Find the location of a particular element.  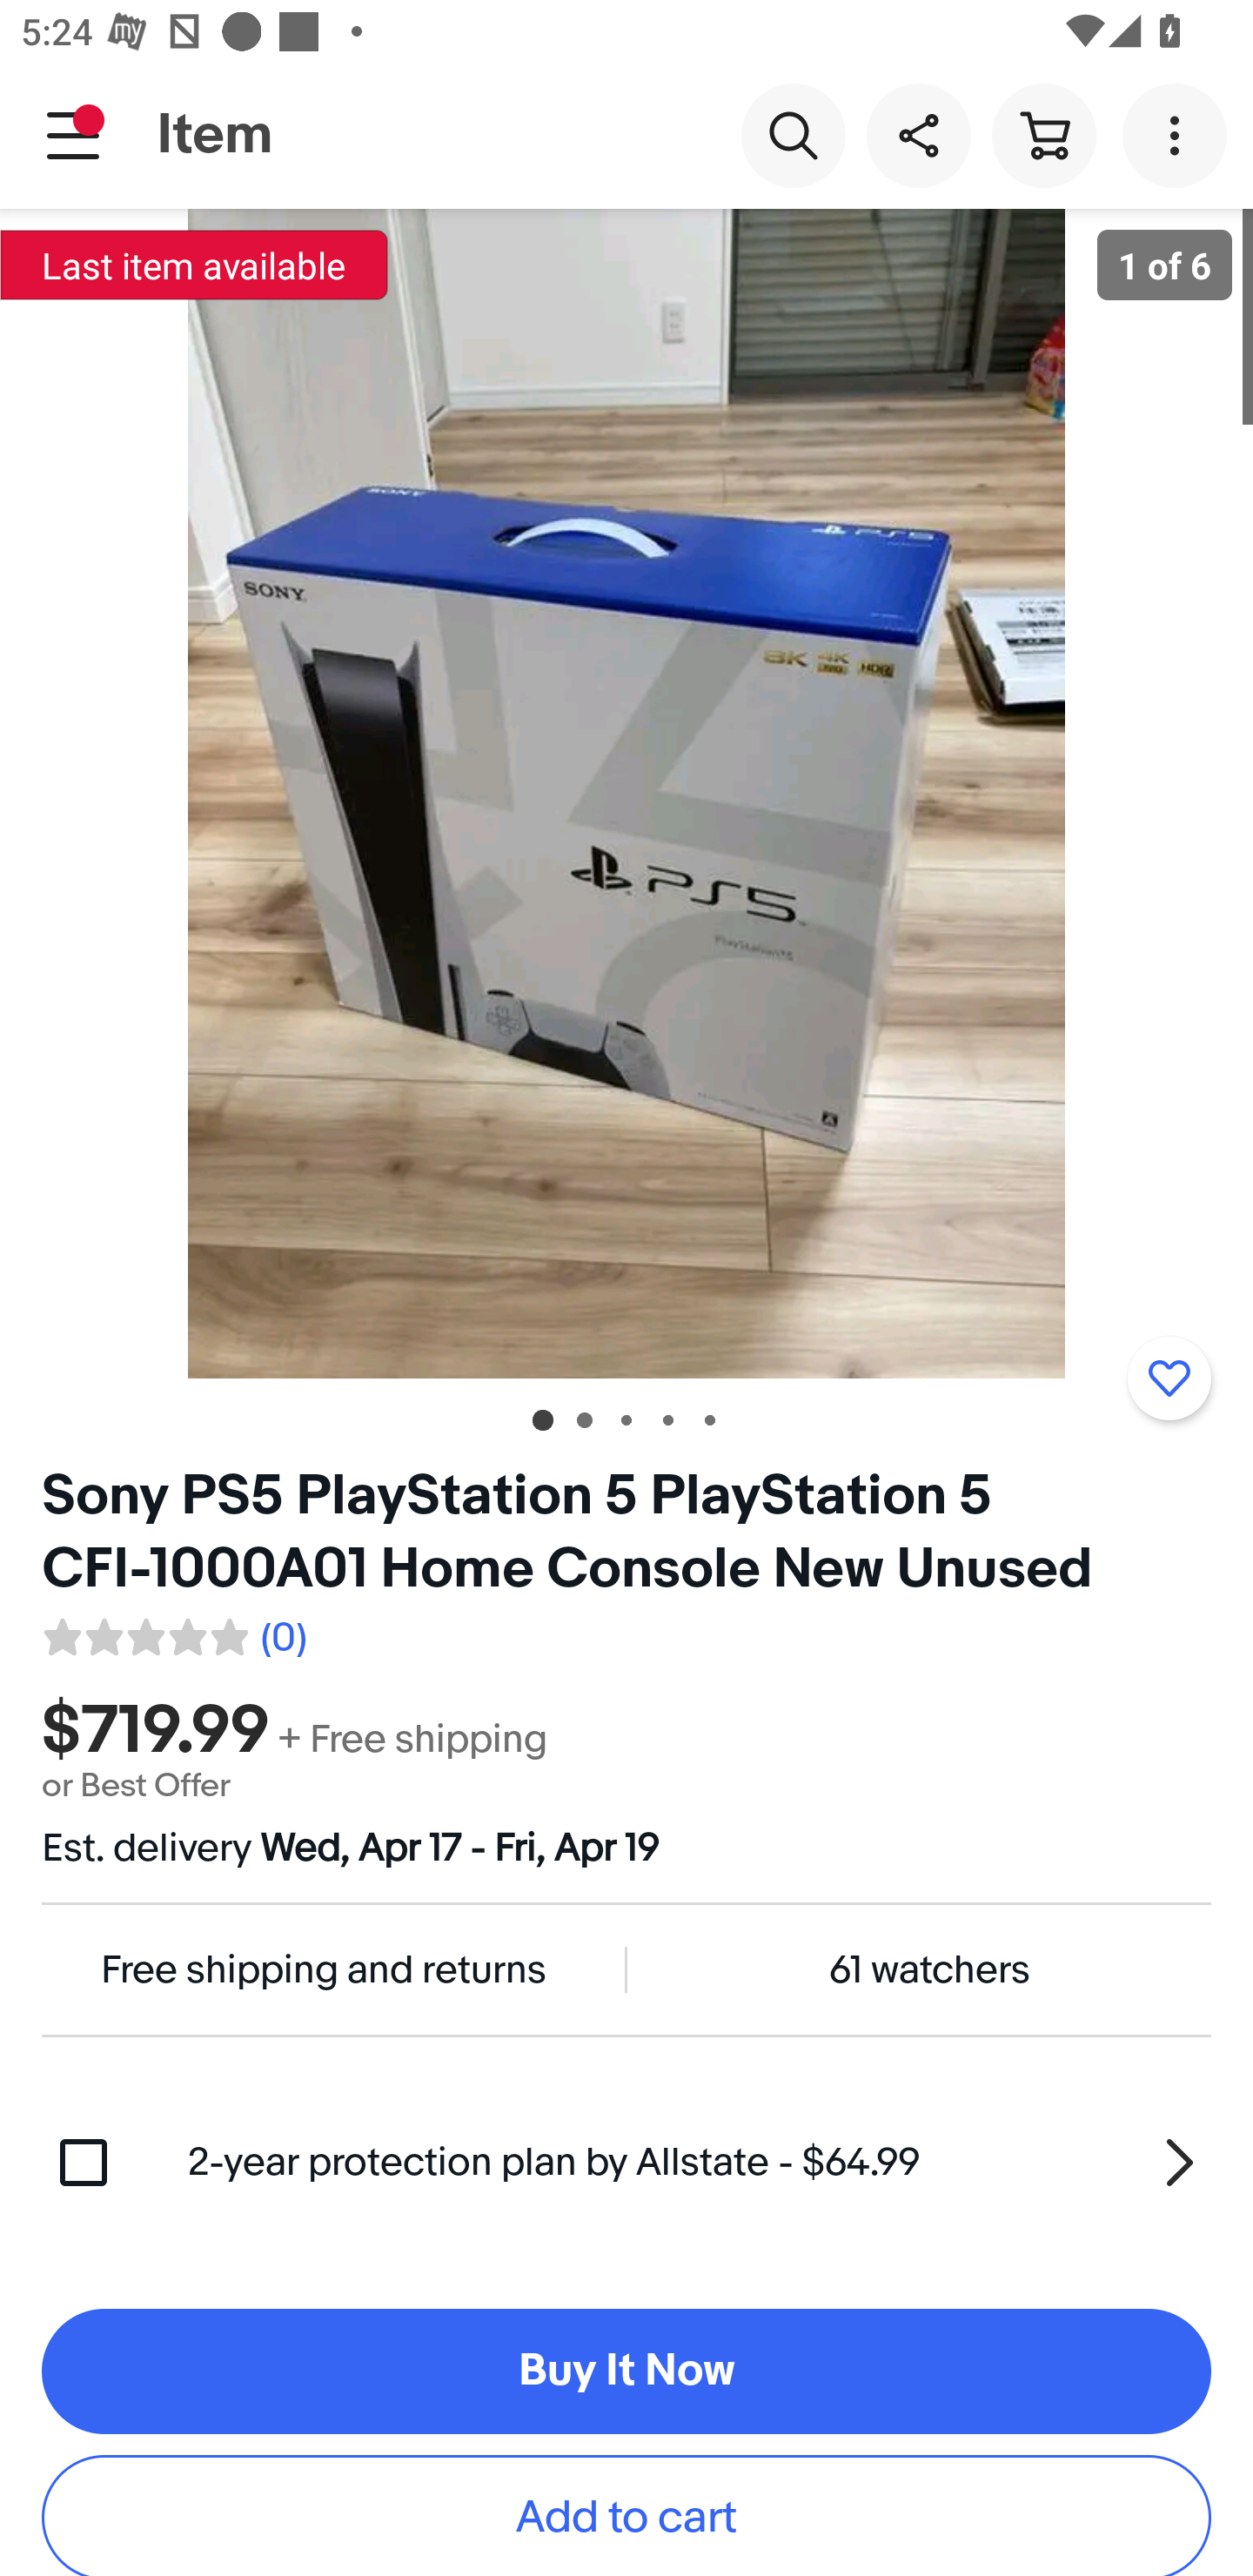

2-year protection plan by Allstate - $64.99 is located at coordinates (700, 2162).